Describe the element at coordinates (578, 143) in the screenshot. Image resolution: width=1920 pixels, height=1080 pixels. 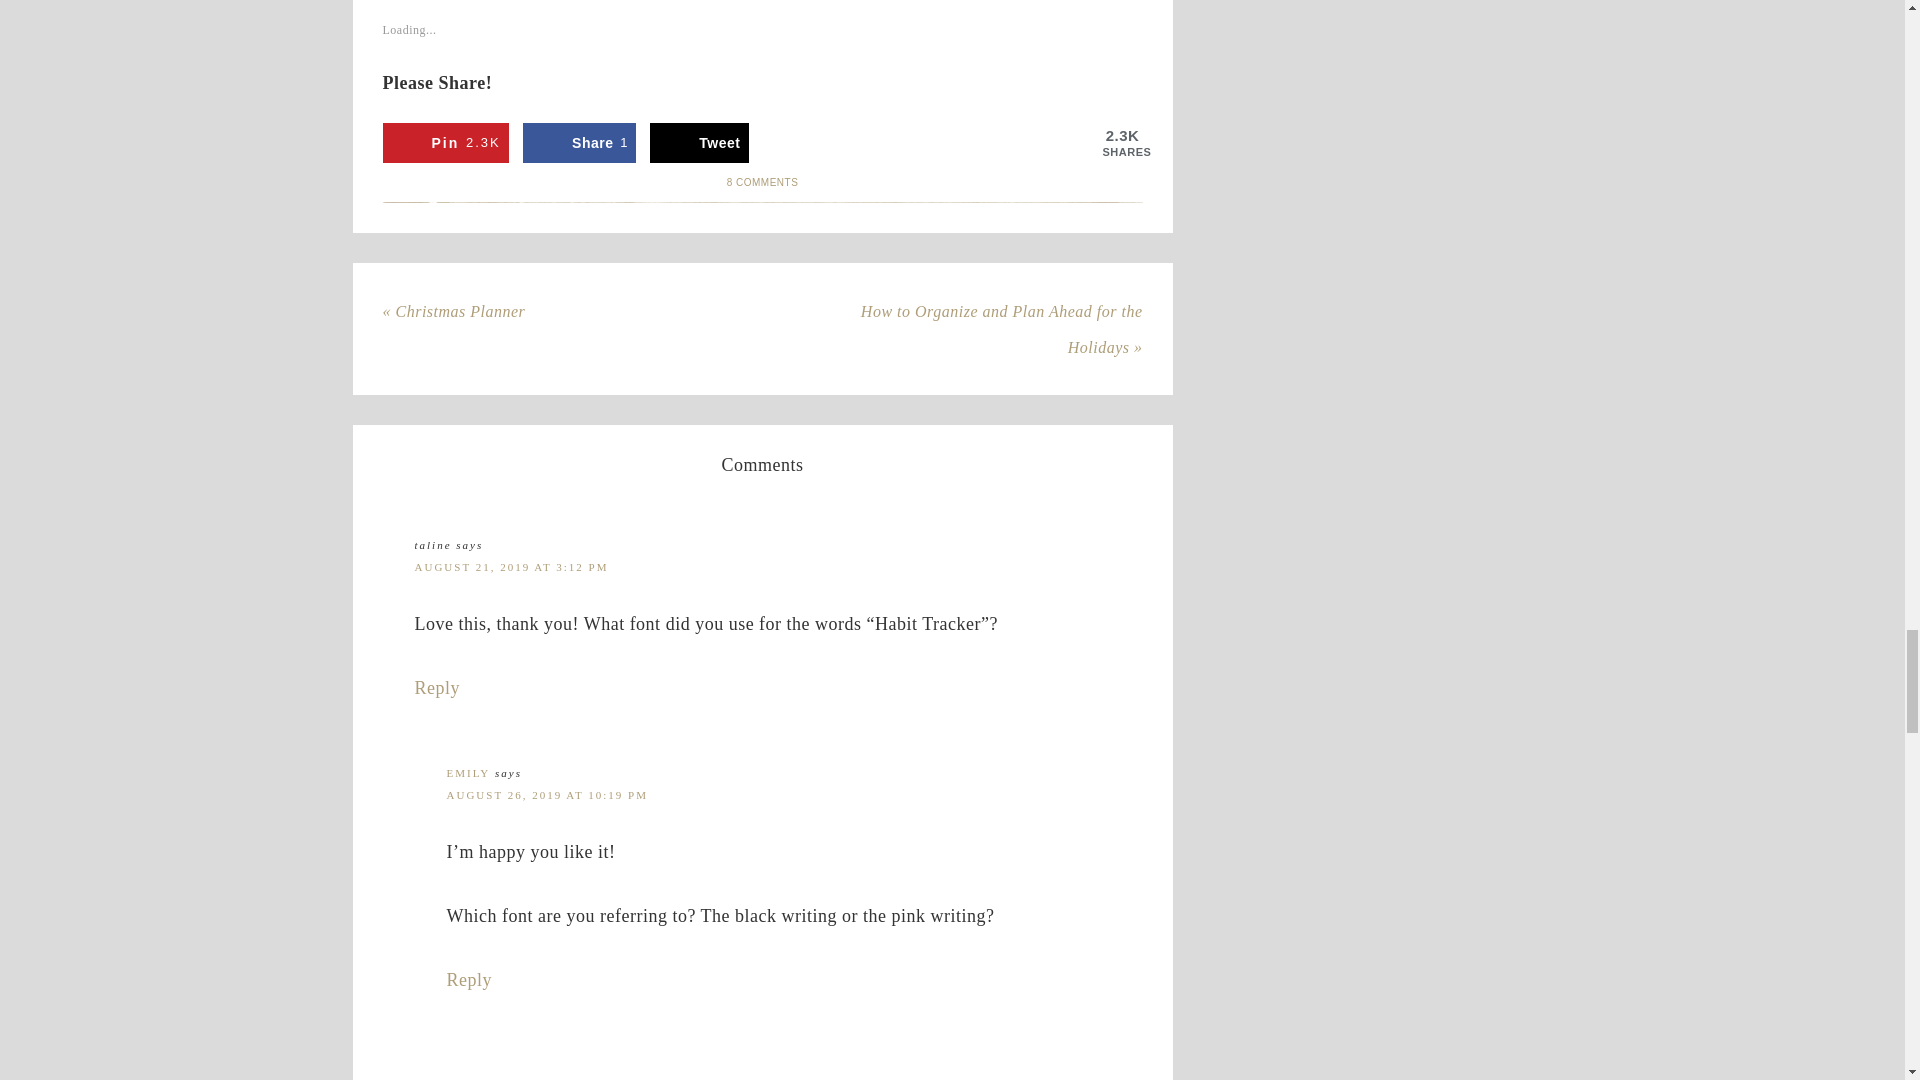
I see `Share on Facebook` at that location.